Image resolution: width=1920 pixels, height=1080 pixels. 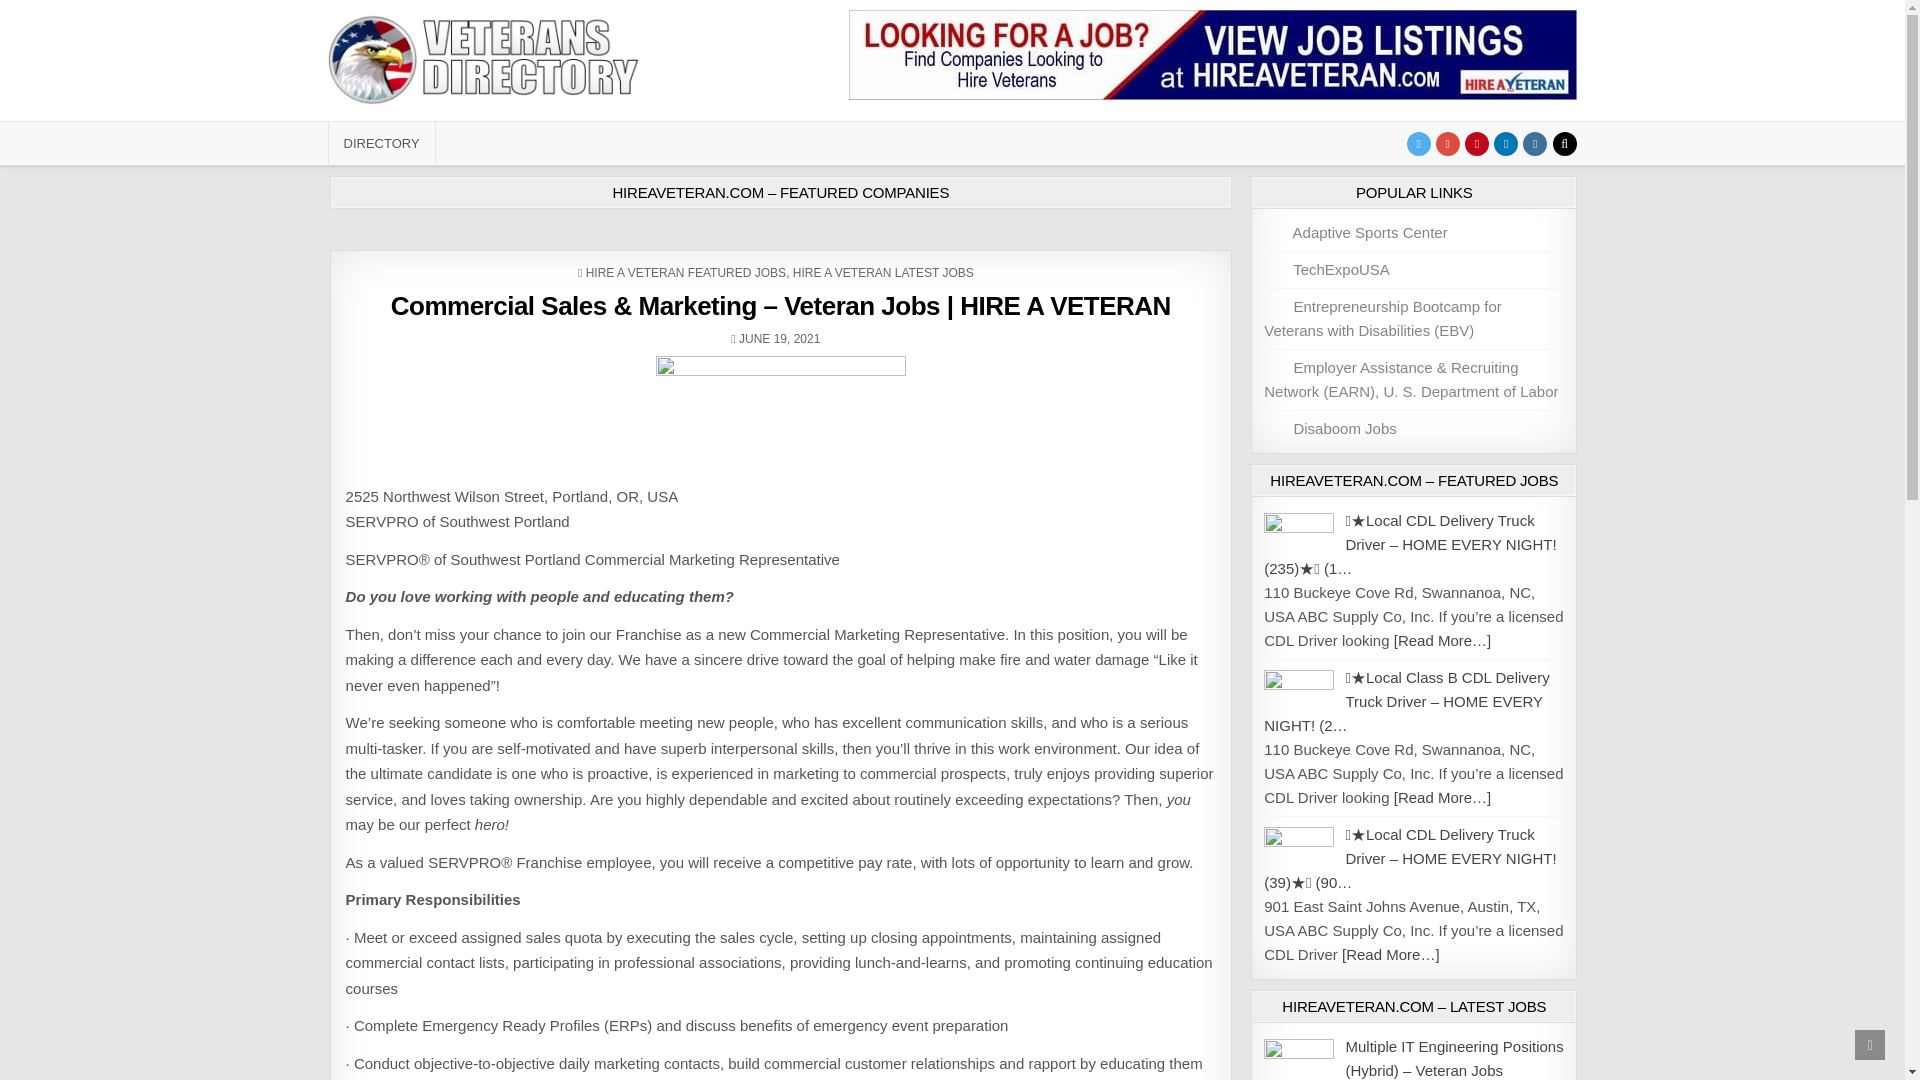 I want to click on Adaptive Sports Center, so click(x=1355, y=232).